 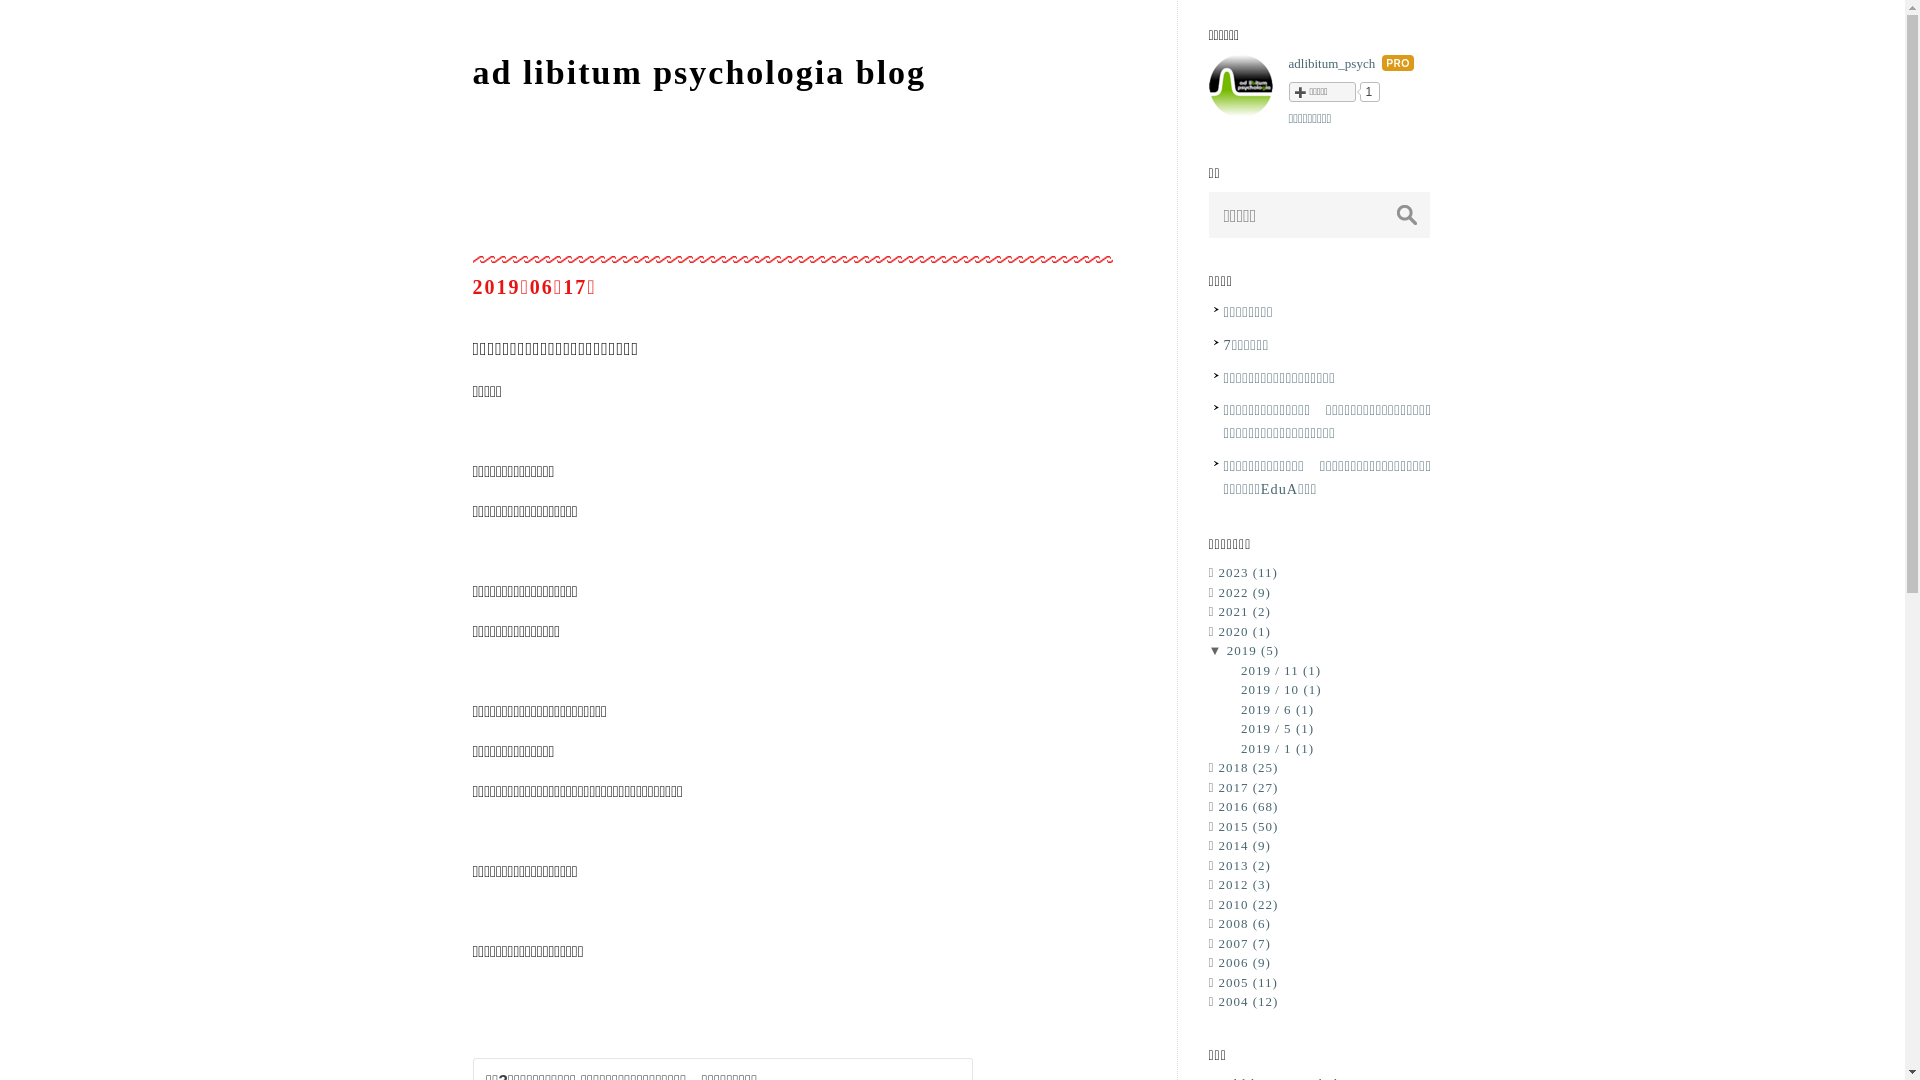 I want to click on 2016 (68), so click(x=1248, y=806).